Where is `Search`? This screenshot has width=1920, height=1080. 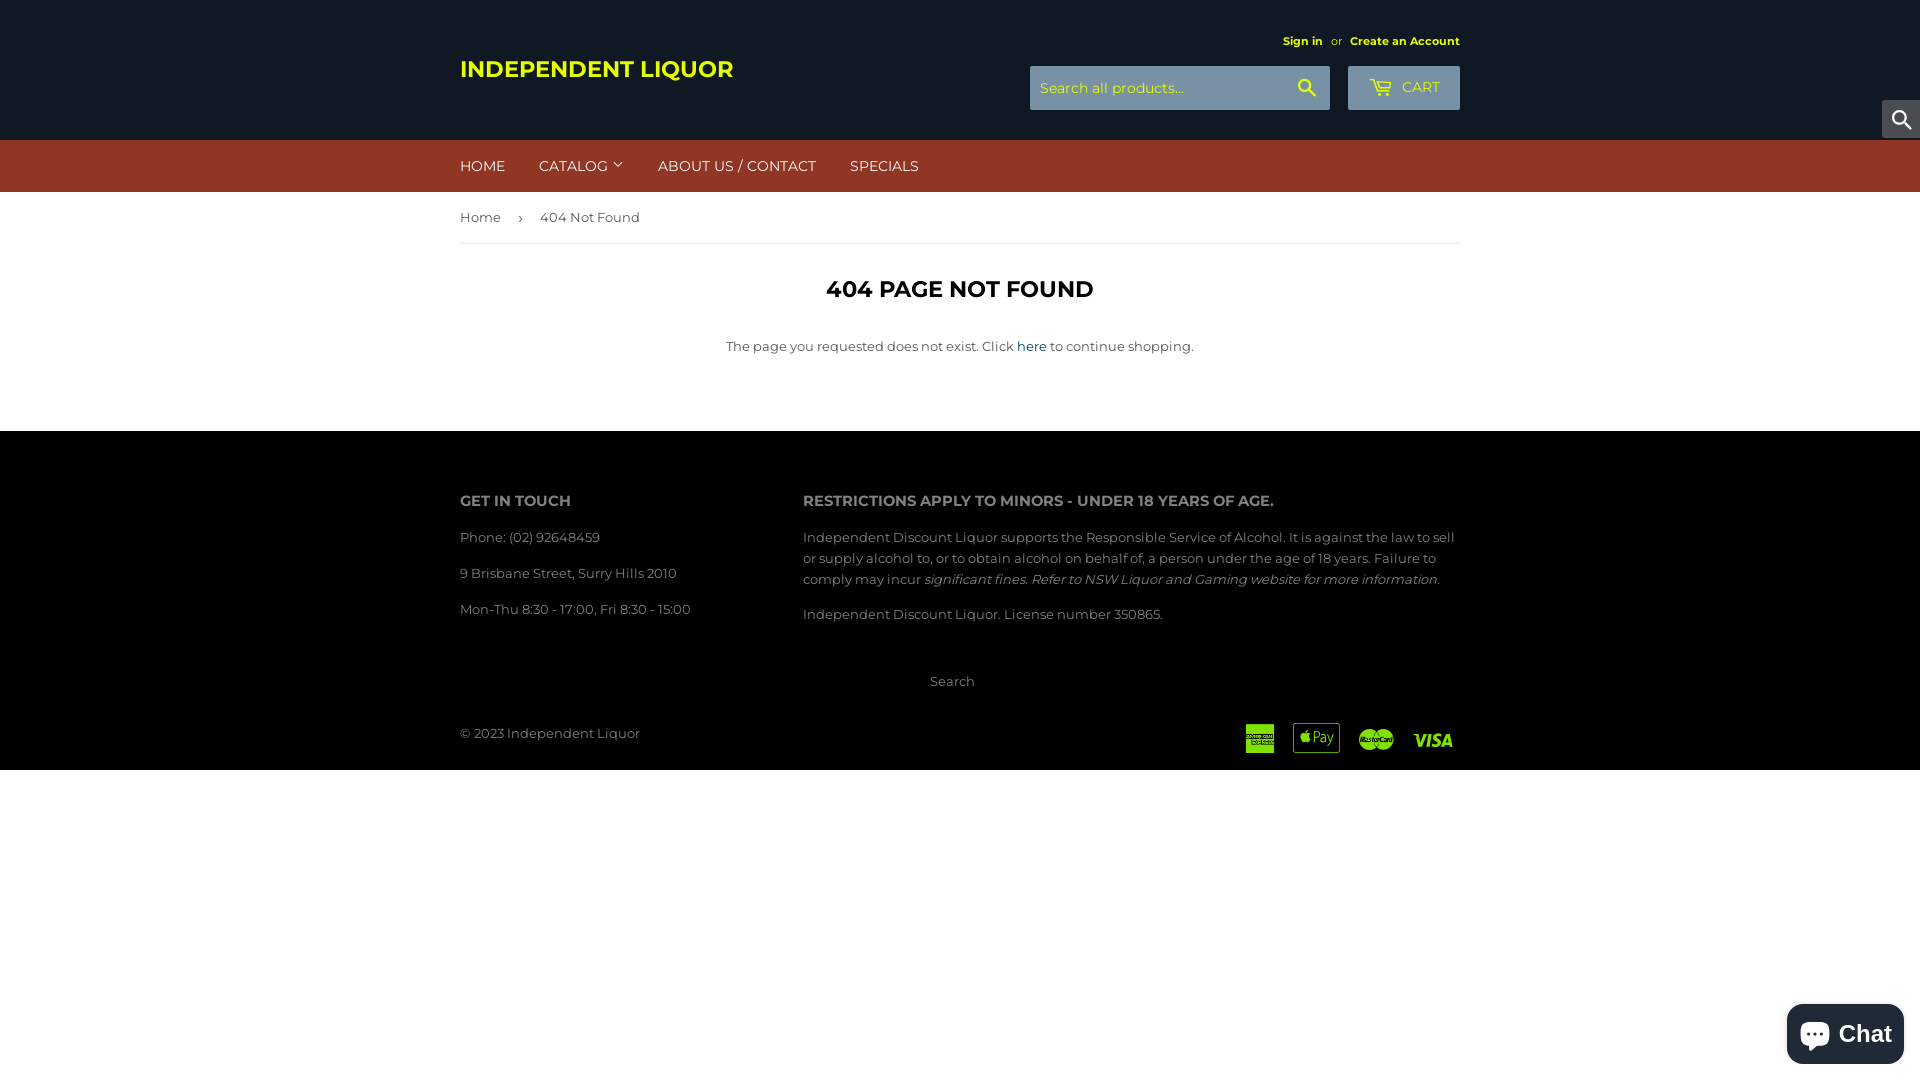 Search is located at coordinates (952, 681).